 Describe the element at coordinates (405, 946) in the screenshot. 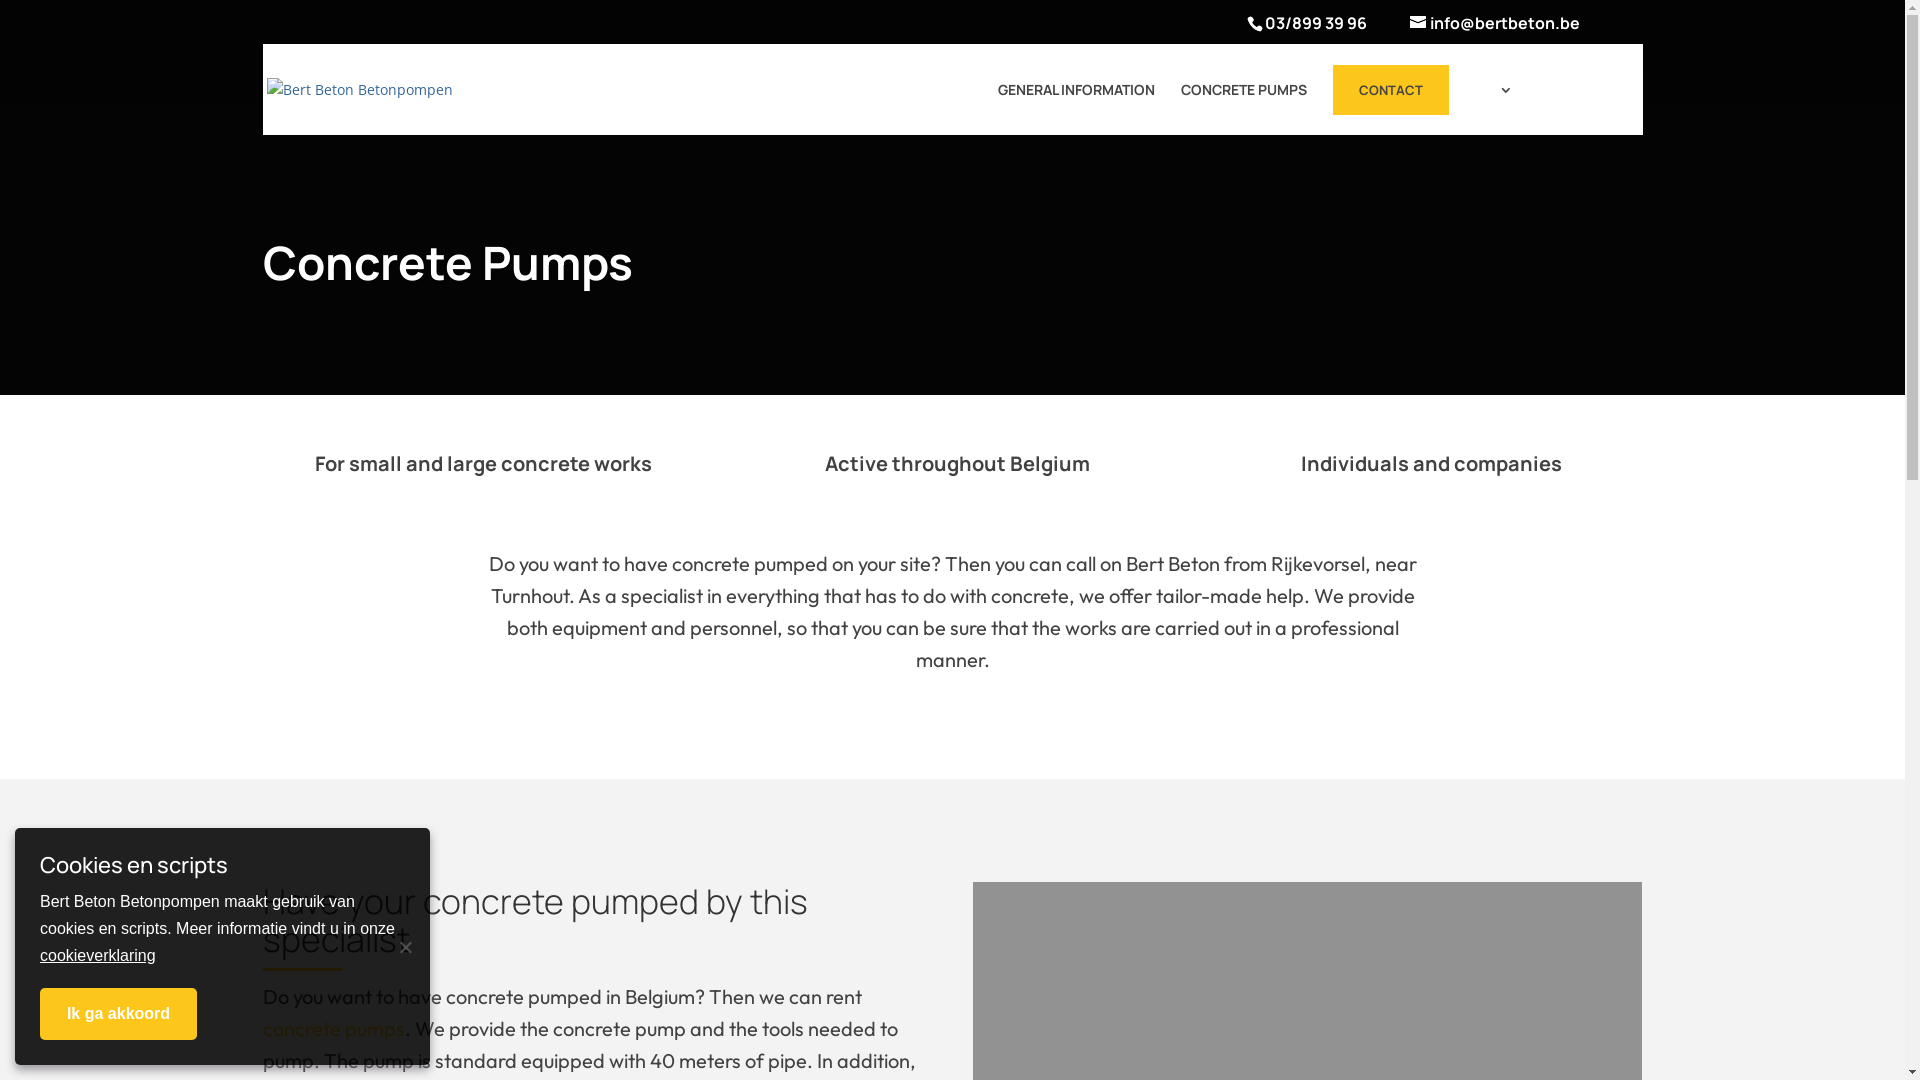

I see `Nee` at that location.